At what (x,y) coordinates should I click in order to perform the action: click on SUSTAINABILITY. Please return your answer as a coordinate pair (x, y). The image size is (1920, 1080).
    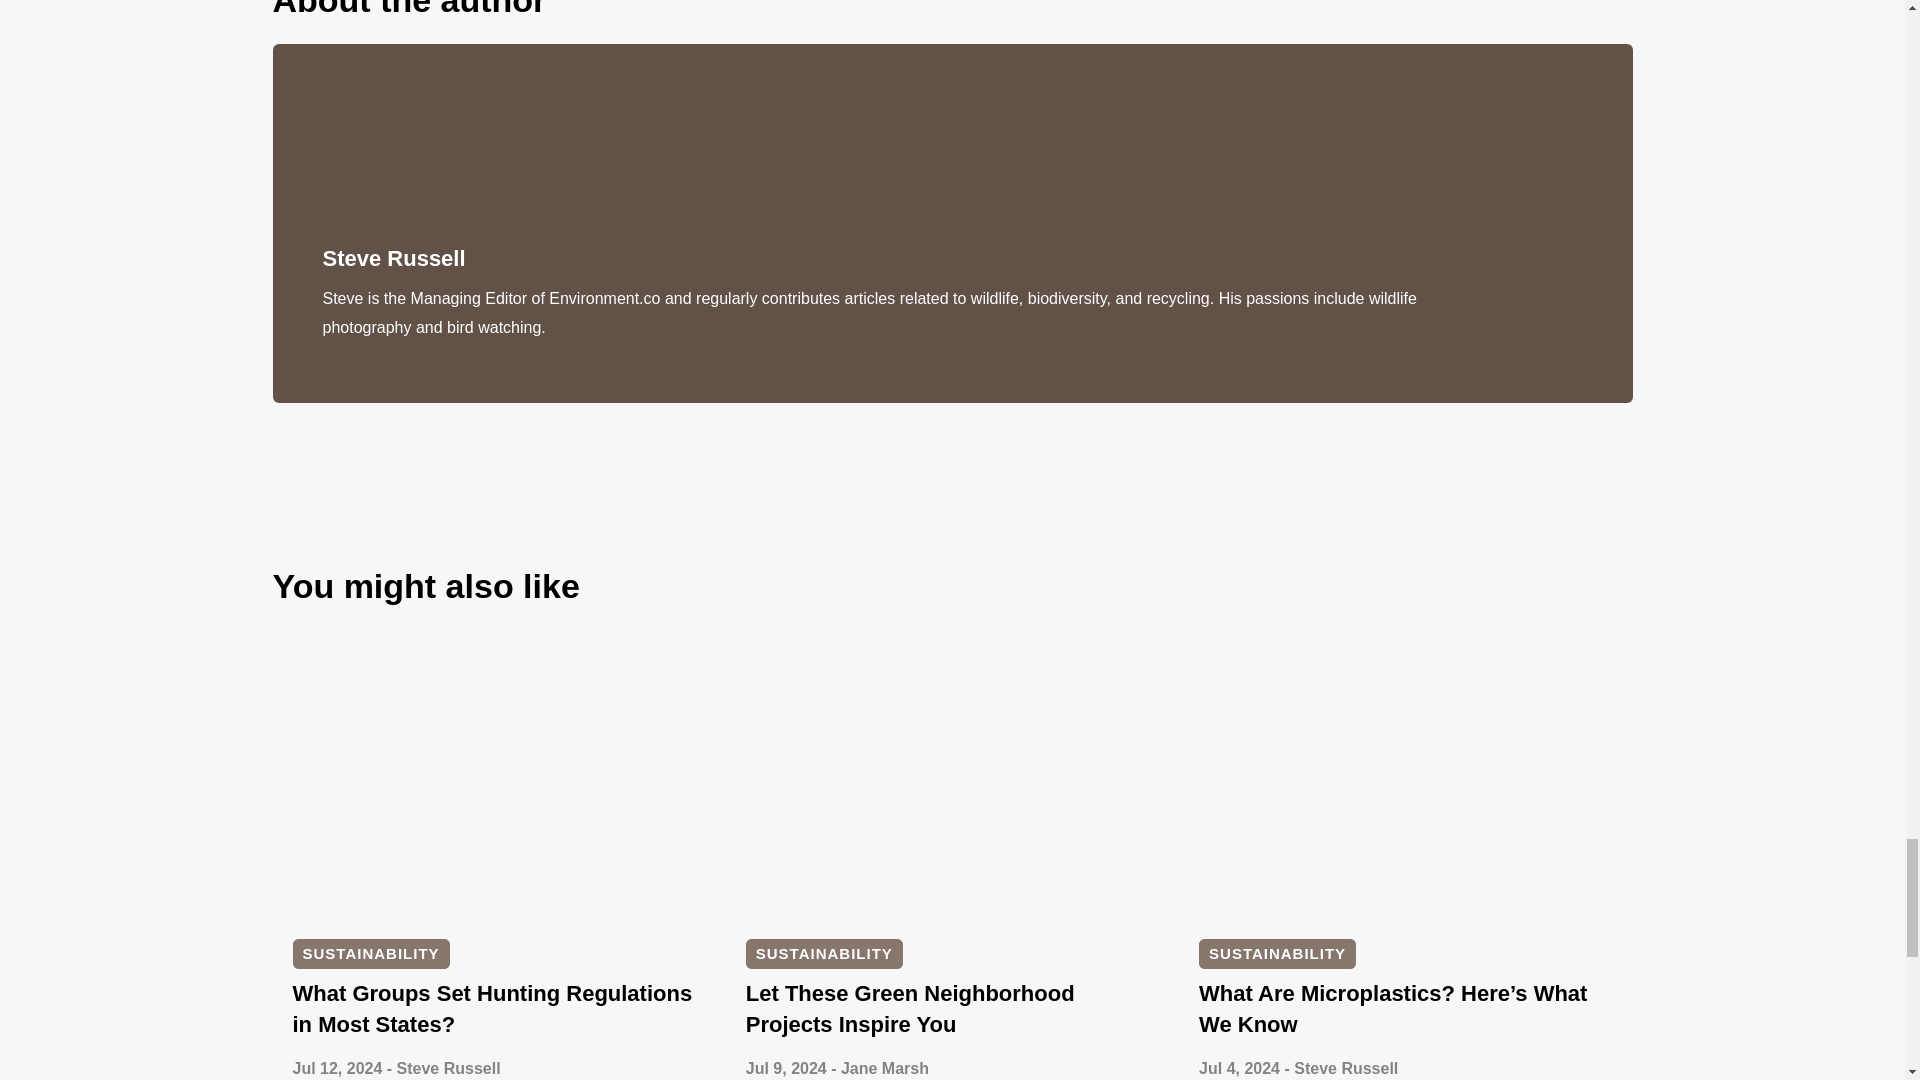
    Looking at the image, I should click on (370, 953).